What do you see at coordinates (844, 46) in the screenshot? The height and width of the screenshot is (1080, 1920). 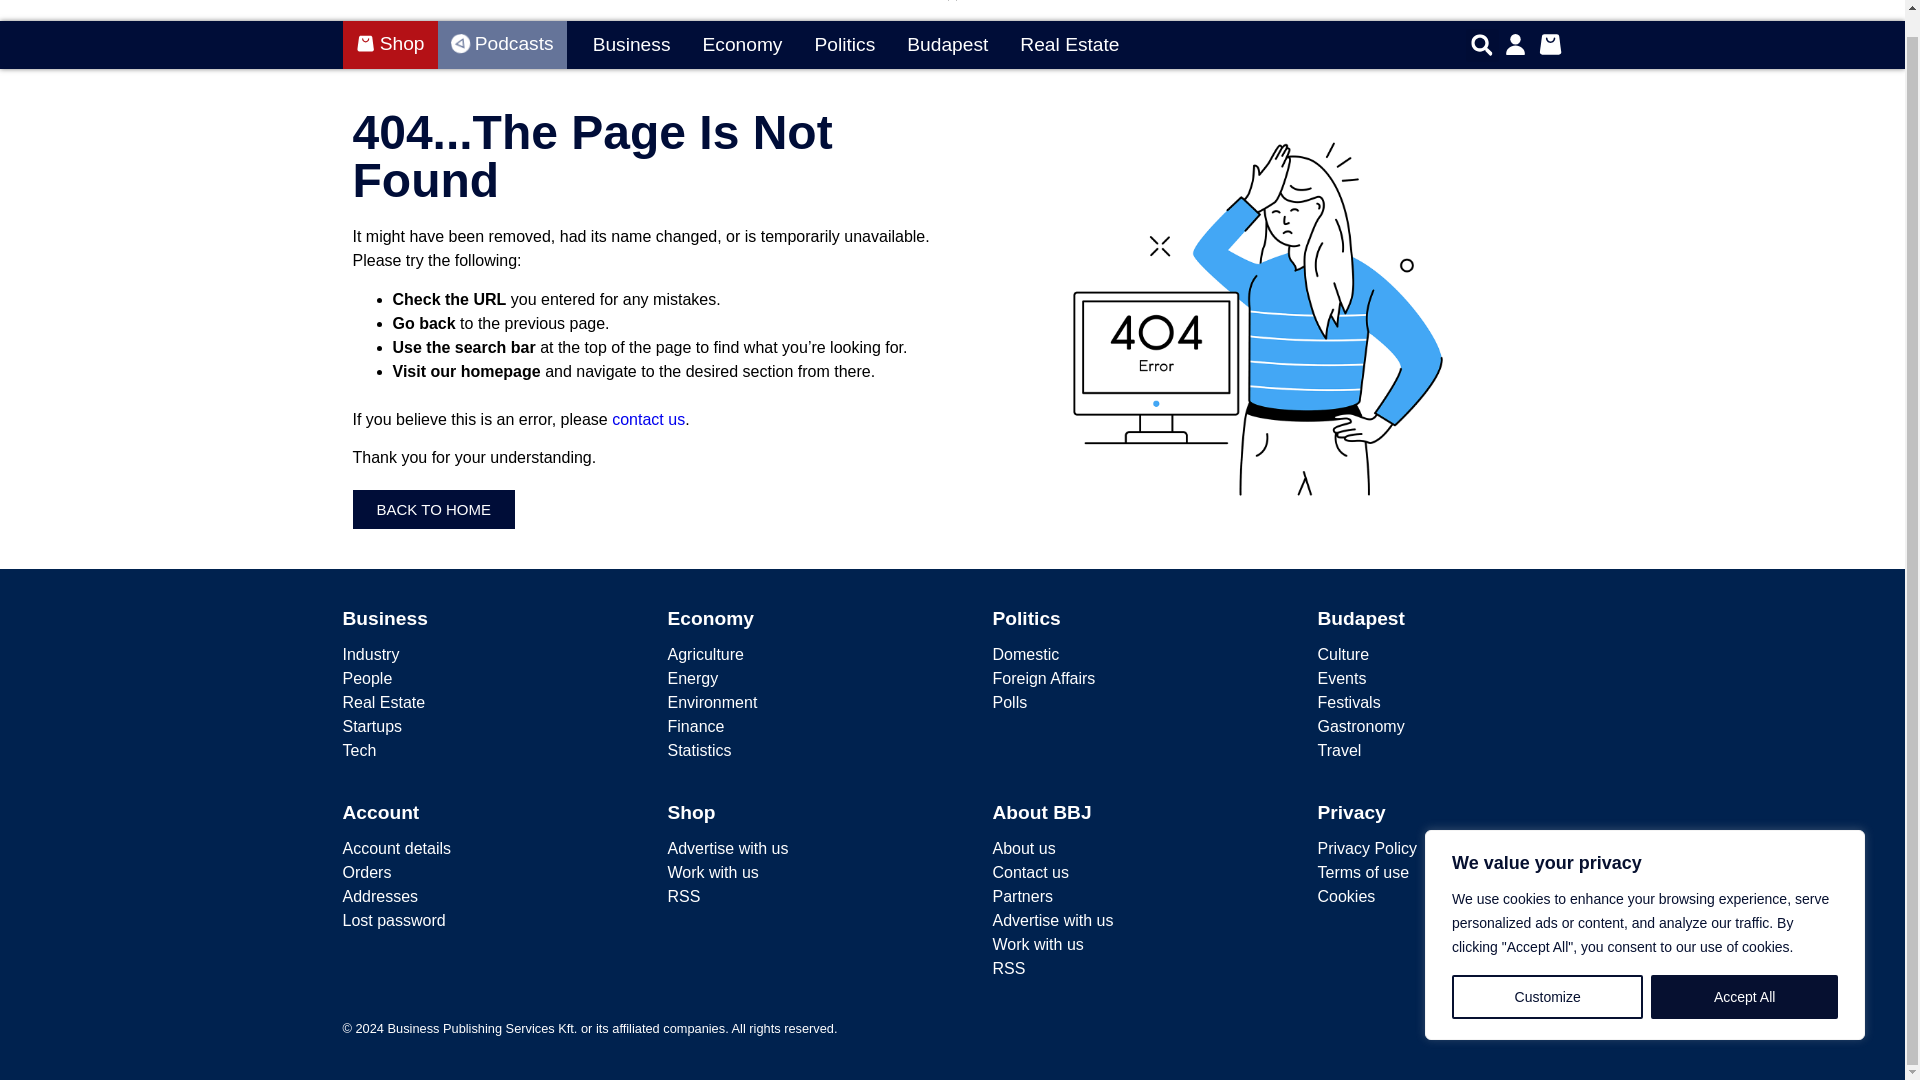 I see `Politics` at bounding box center [844, 46].